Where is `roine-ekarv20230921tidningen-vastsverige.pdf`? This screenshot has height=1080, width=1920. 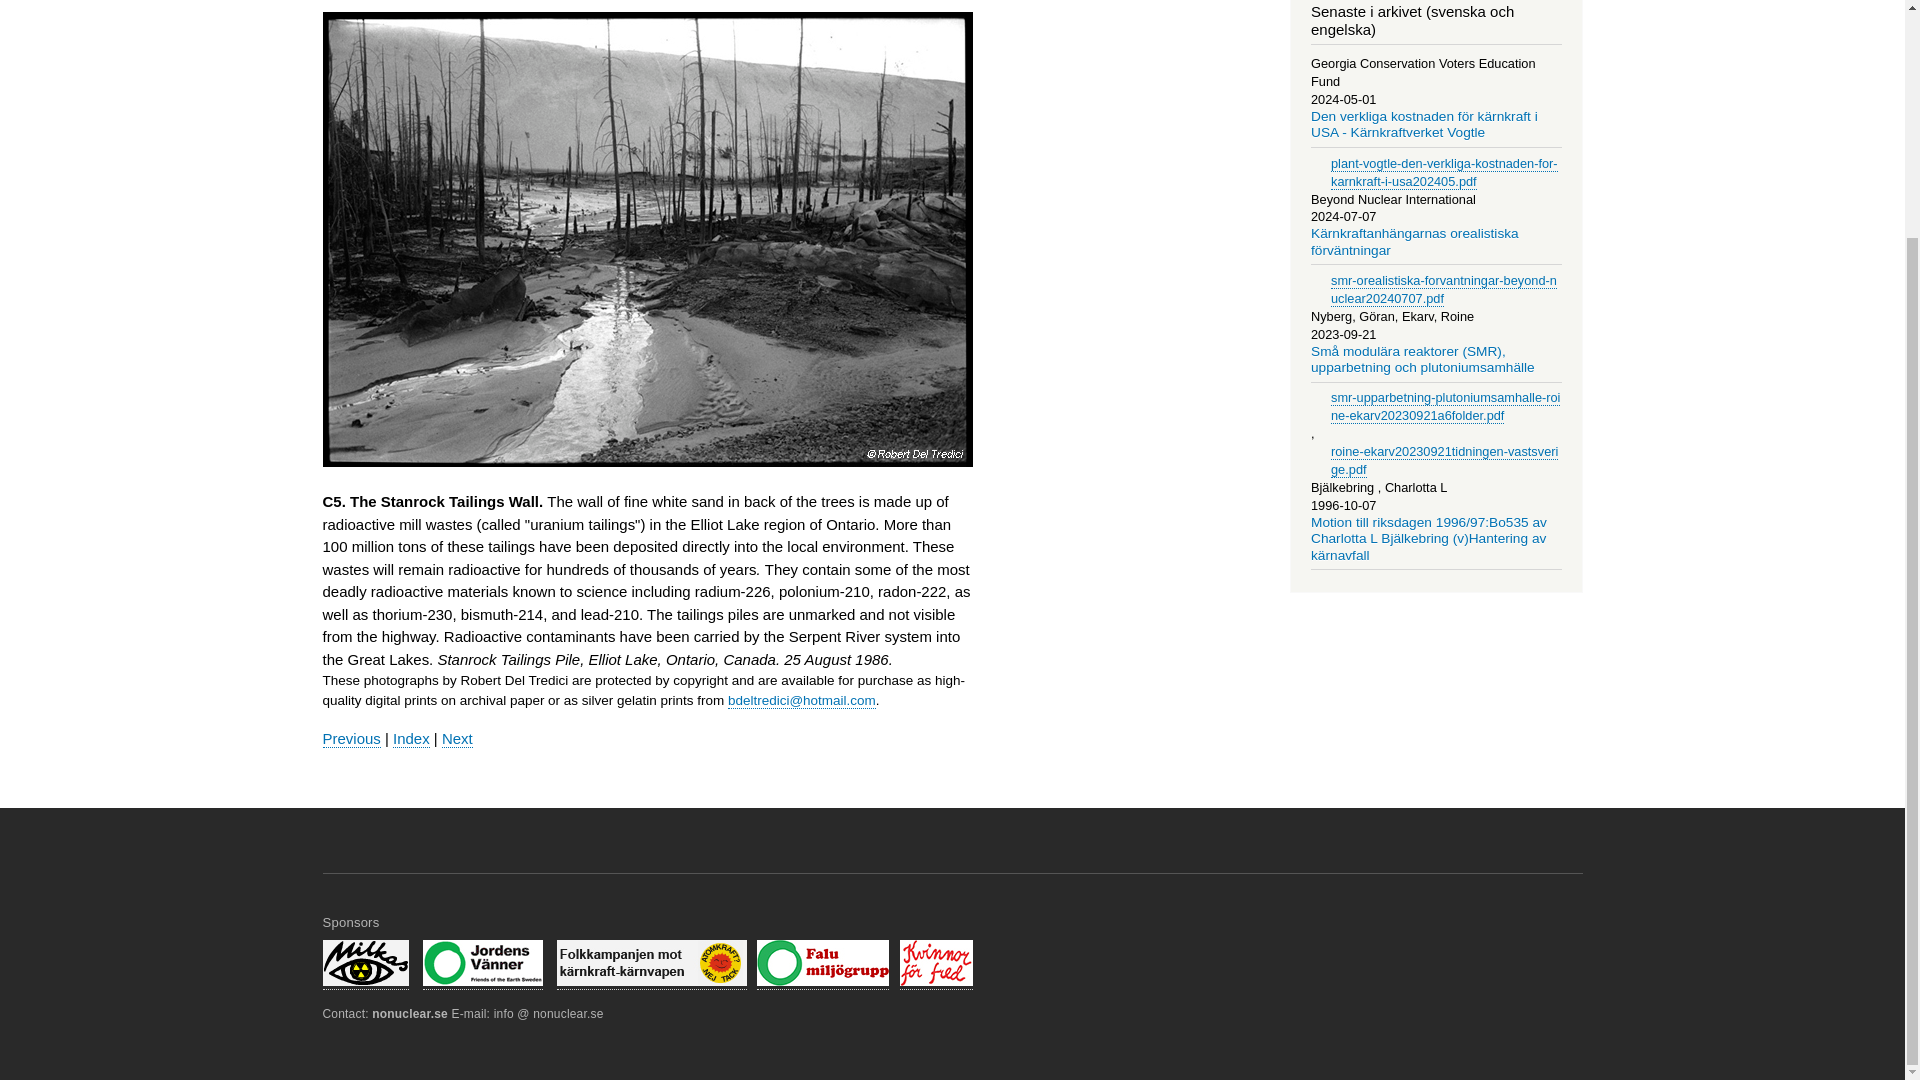
roine-ekarv20230921tidningen-vastsverige.pdf is located at coordinates (1444, 460).